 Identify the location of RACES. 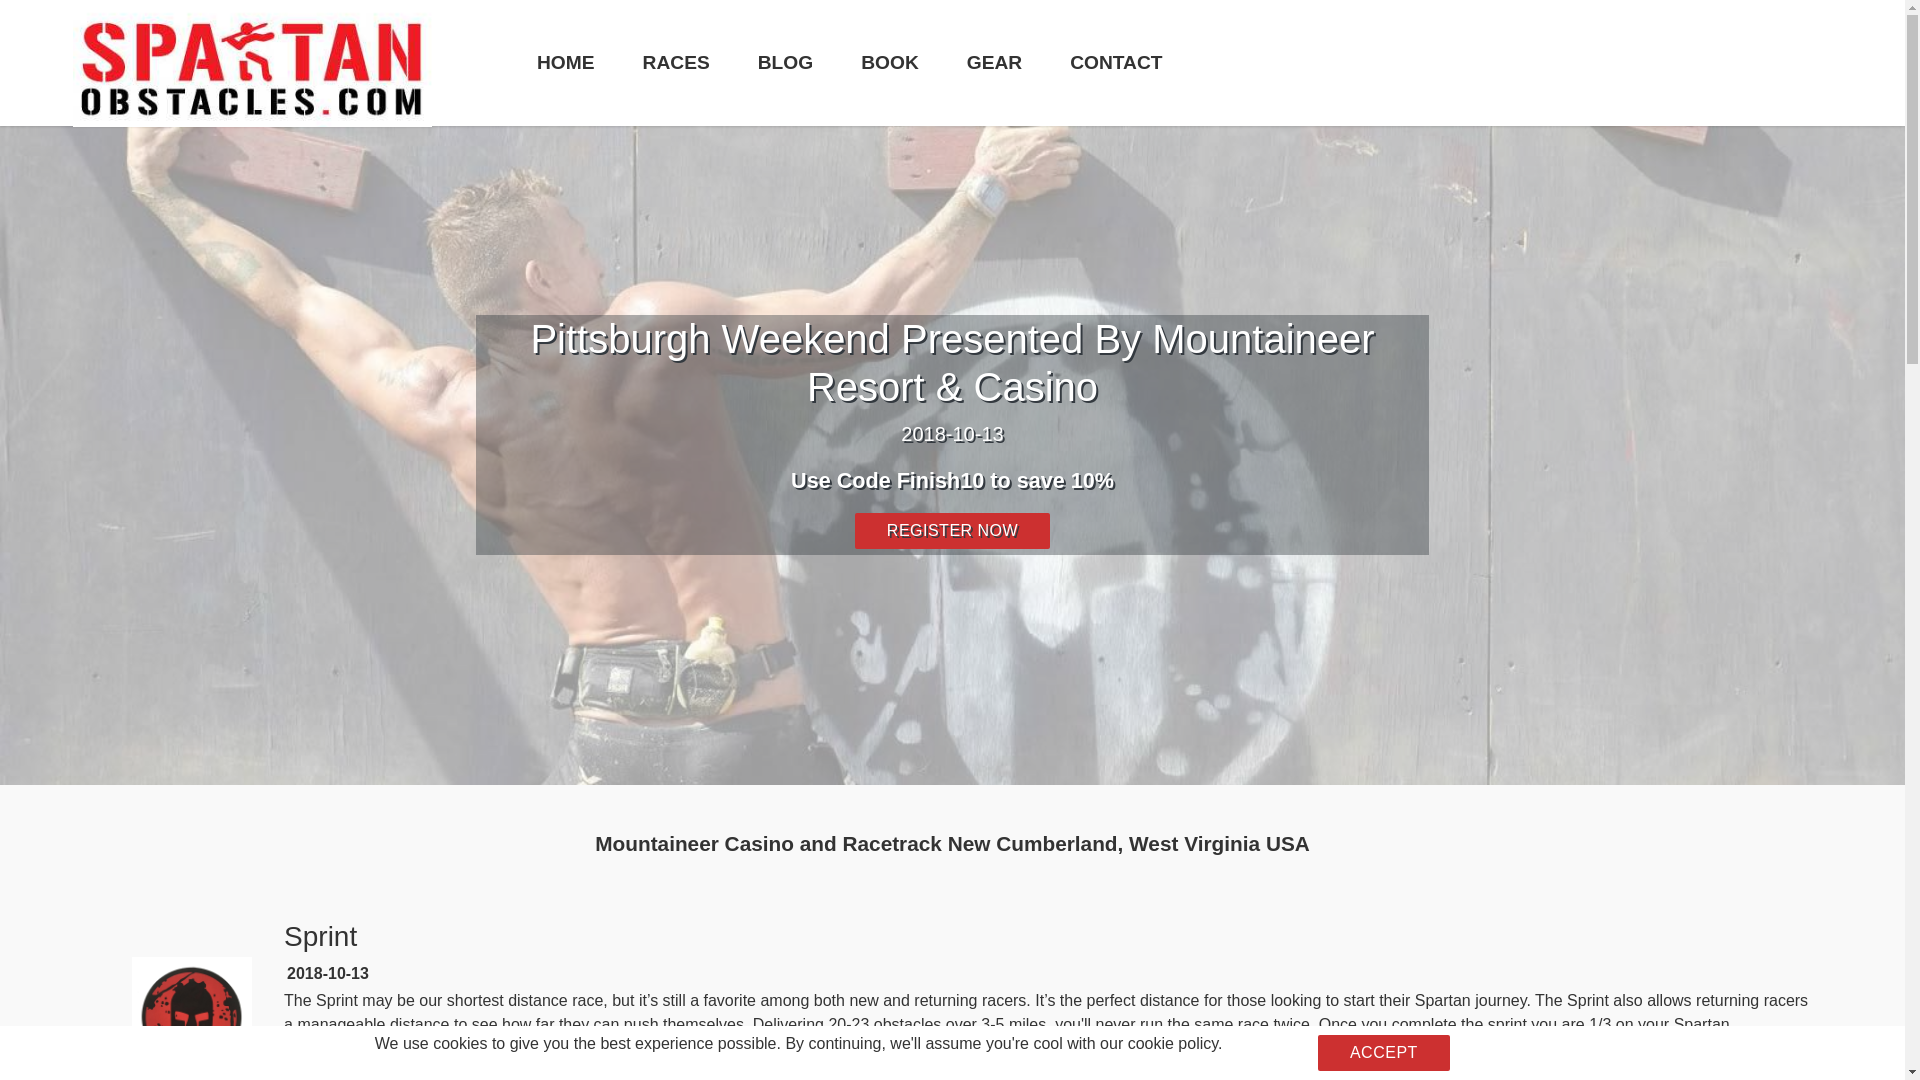
(676, 62).